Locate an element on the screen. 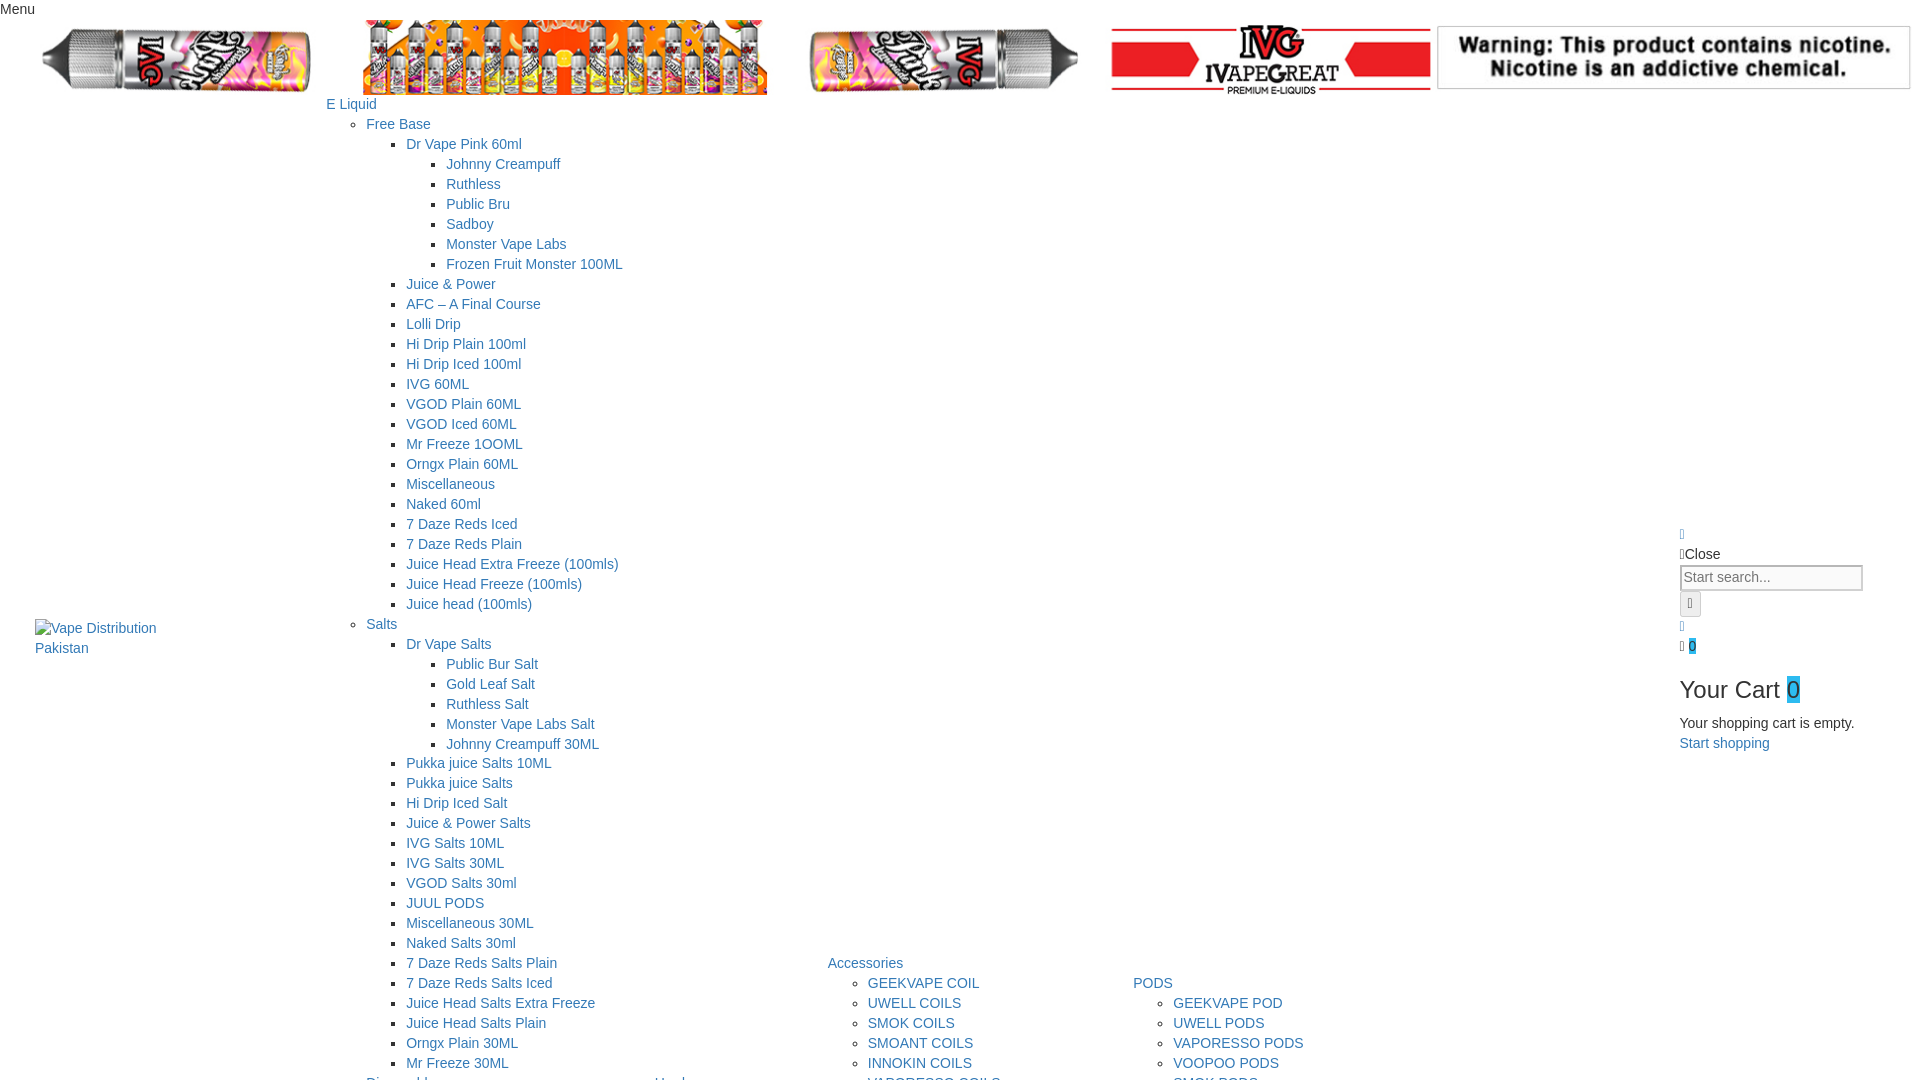 Image resolution: width=1920 pixels, height=1080 pixels. Pukka juice Salts is located at coordinates (458, 782).